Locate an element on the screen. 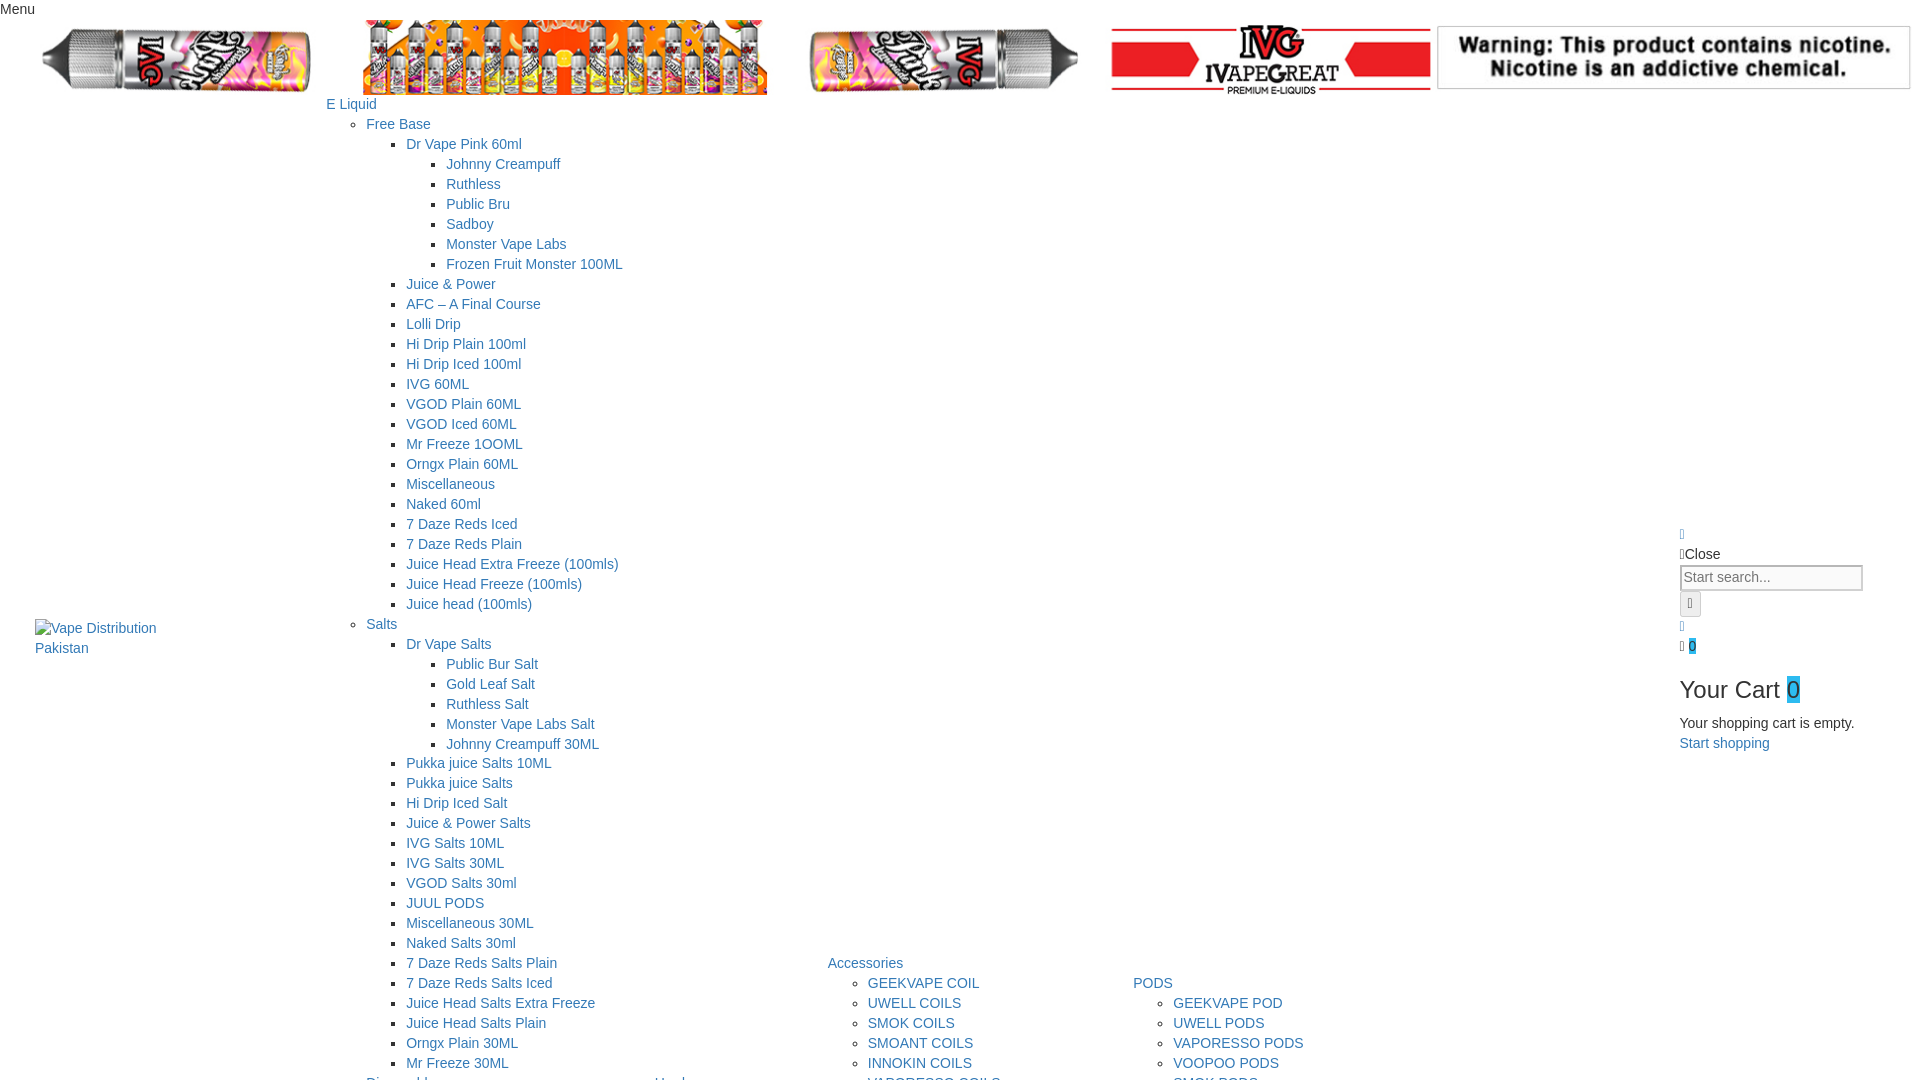 Image resolution: width=1920 pixels, height=1080 pixels. Pukka juice Salts is located at coordinates (458, 782).